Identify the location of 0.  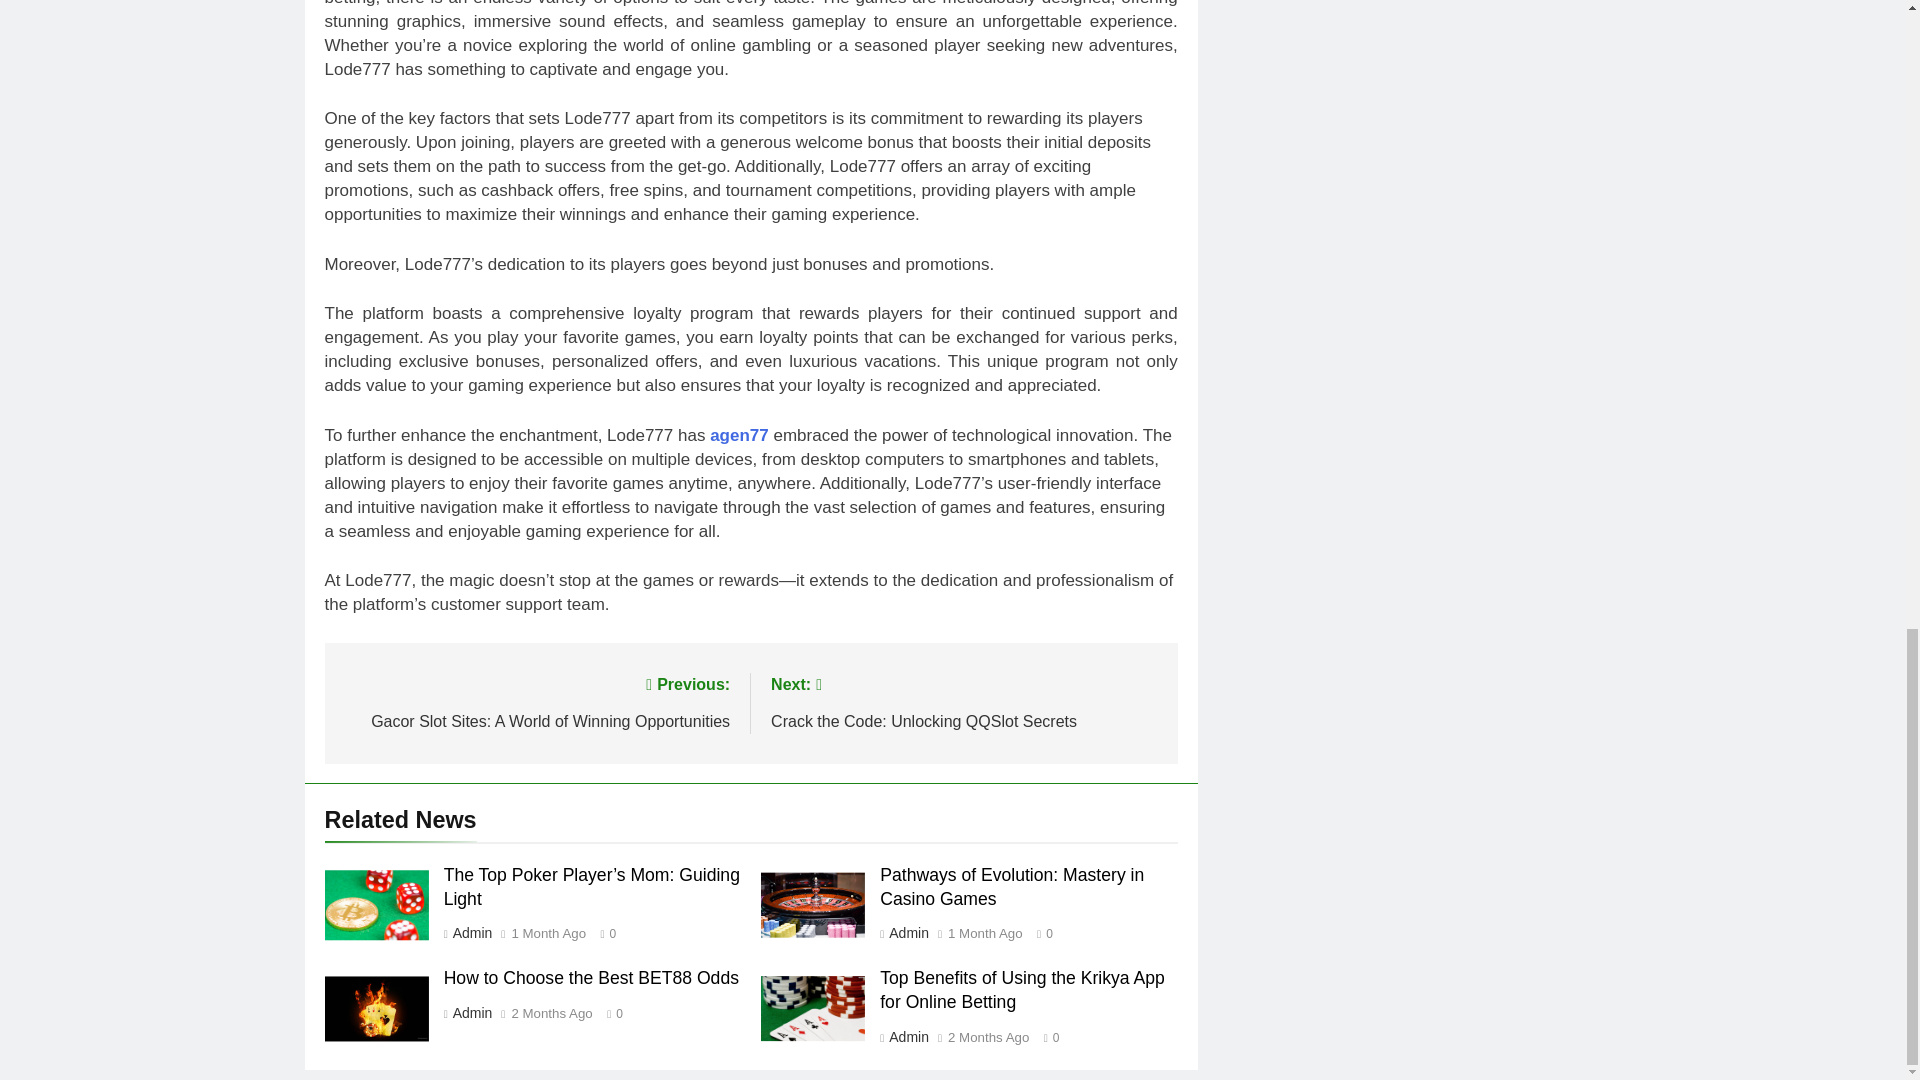
(471, 1012).